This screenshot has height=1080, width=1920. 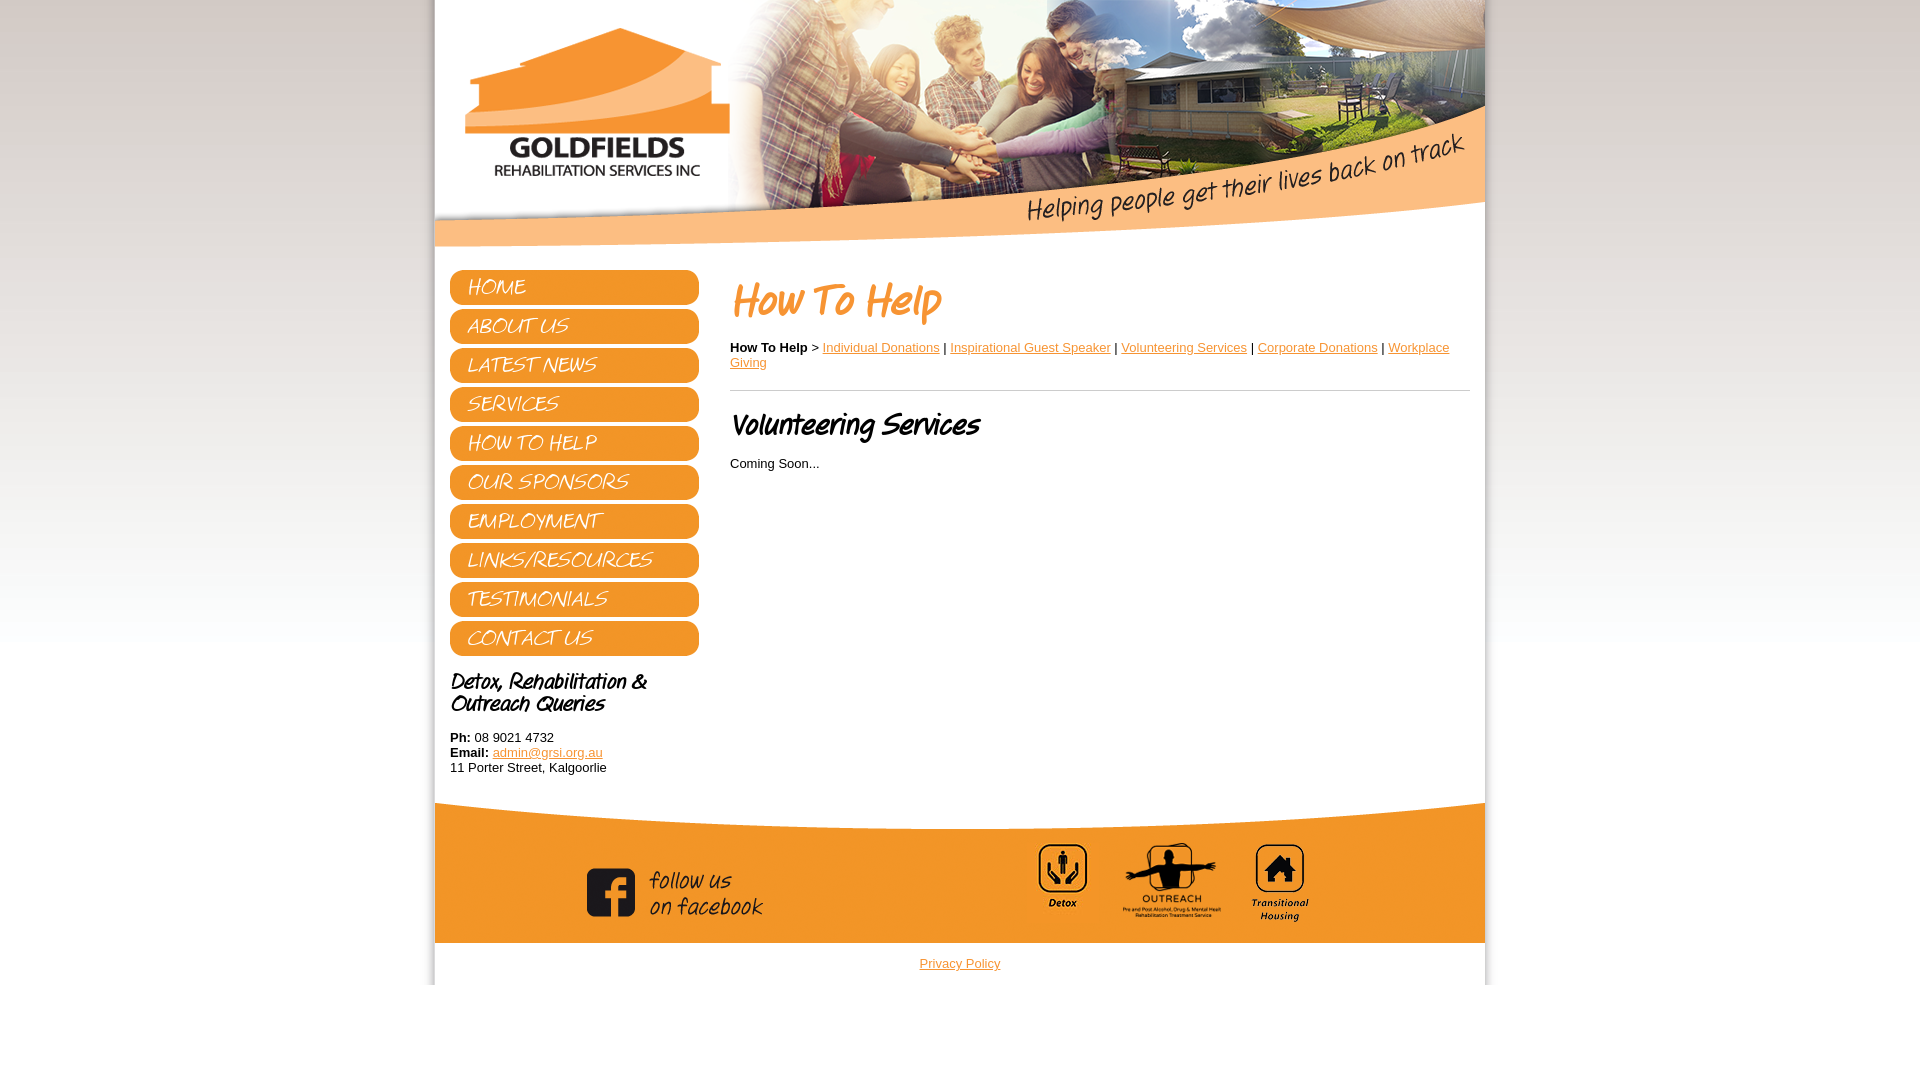 What do you see at coordinates (960, 964) in the screenshot?
I see `Privacy Policy` at bounding box center [960, 964].